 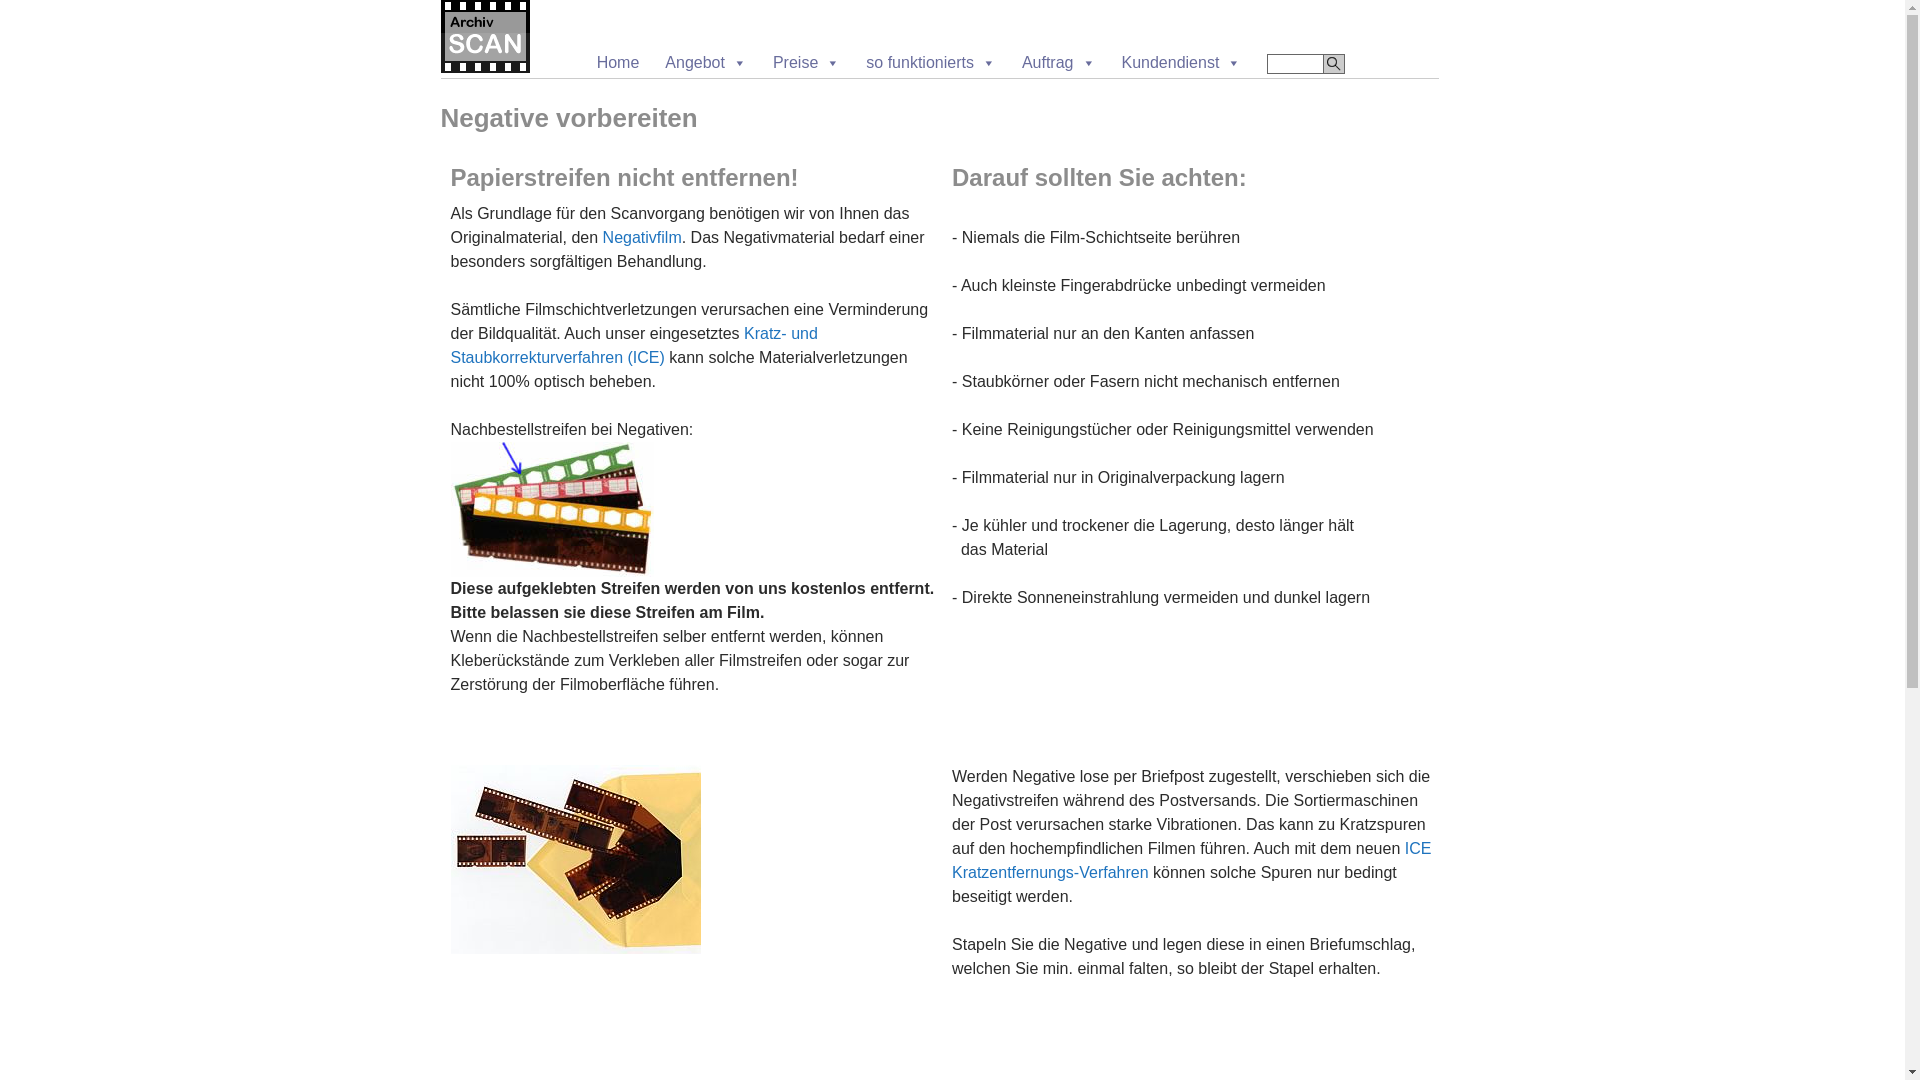 What do you see at coordinates (806, 62) in the screenshot?
I see `Preise` at bounding box center [806, 62].